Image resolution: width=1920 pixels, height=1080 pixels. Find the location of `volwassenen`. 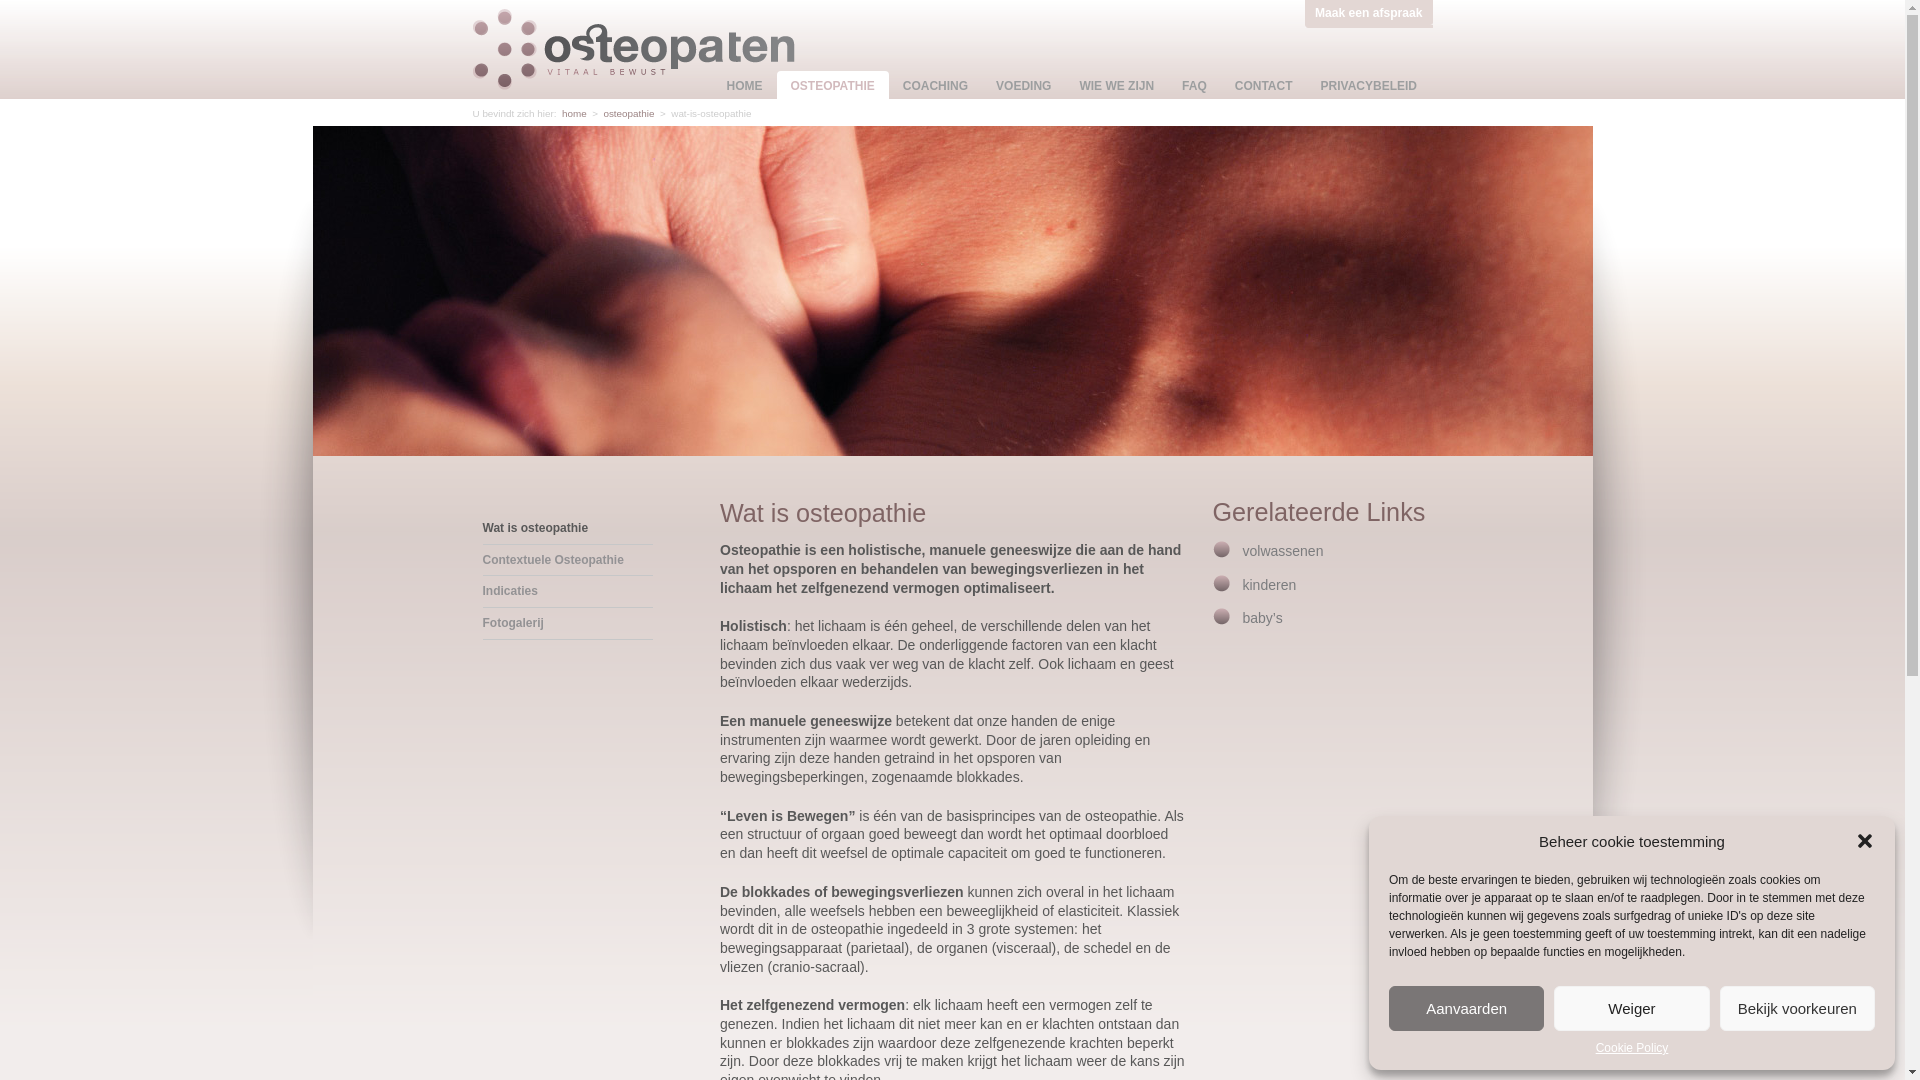

volwassenen is located at coordinates (1322, 552).